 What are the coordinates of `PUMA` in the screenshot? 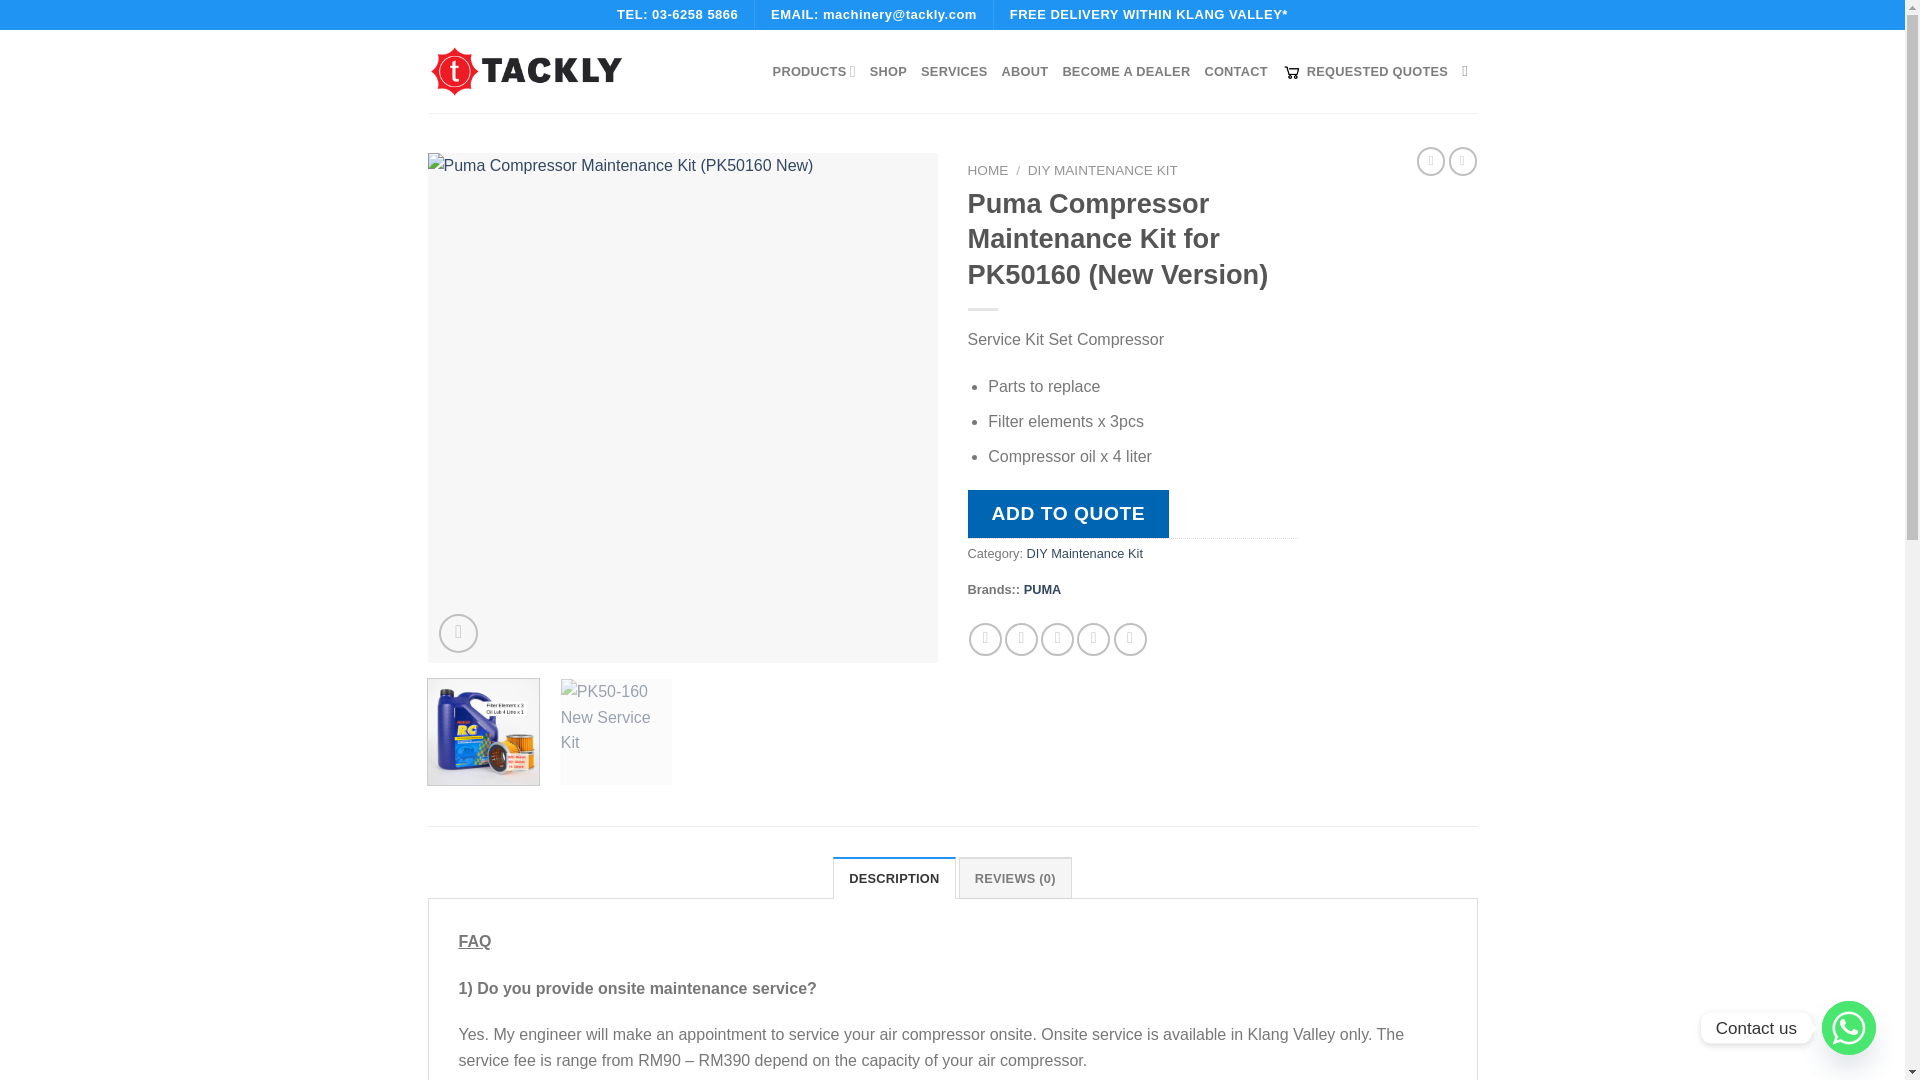 It's located at (1042, 590).